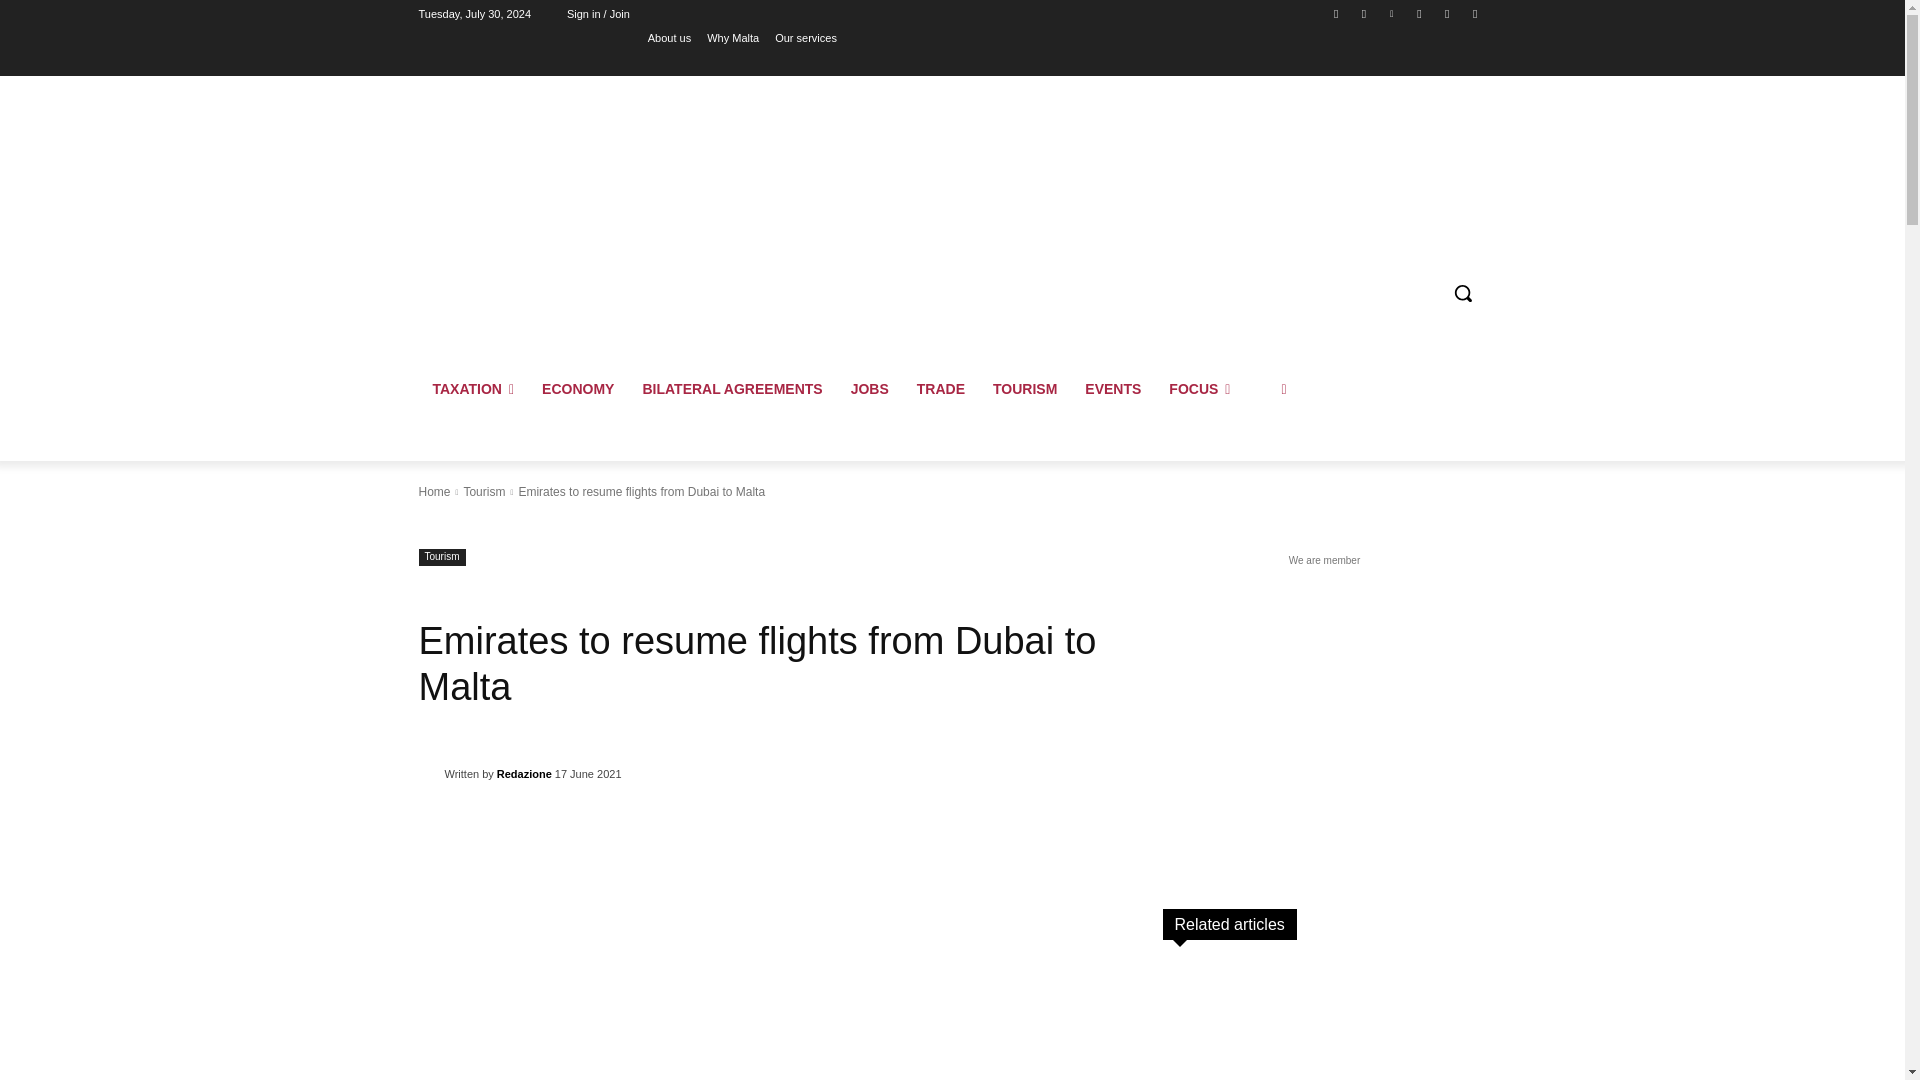 The width and height of the screenshot is (1920, 1080). Describe the element at coordinates (1418, 13) in the screenshot. I see `Telegram` at that location.